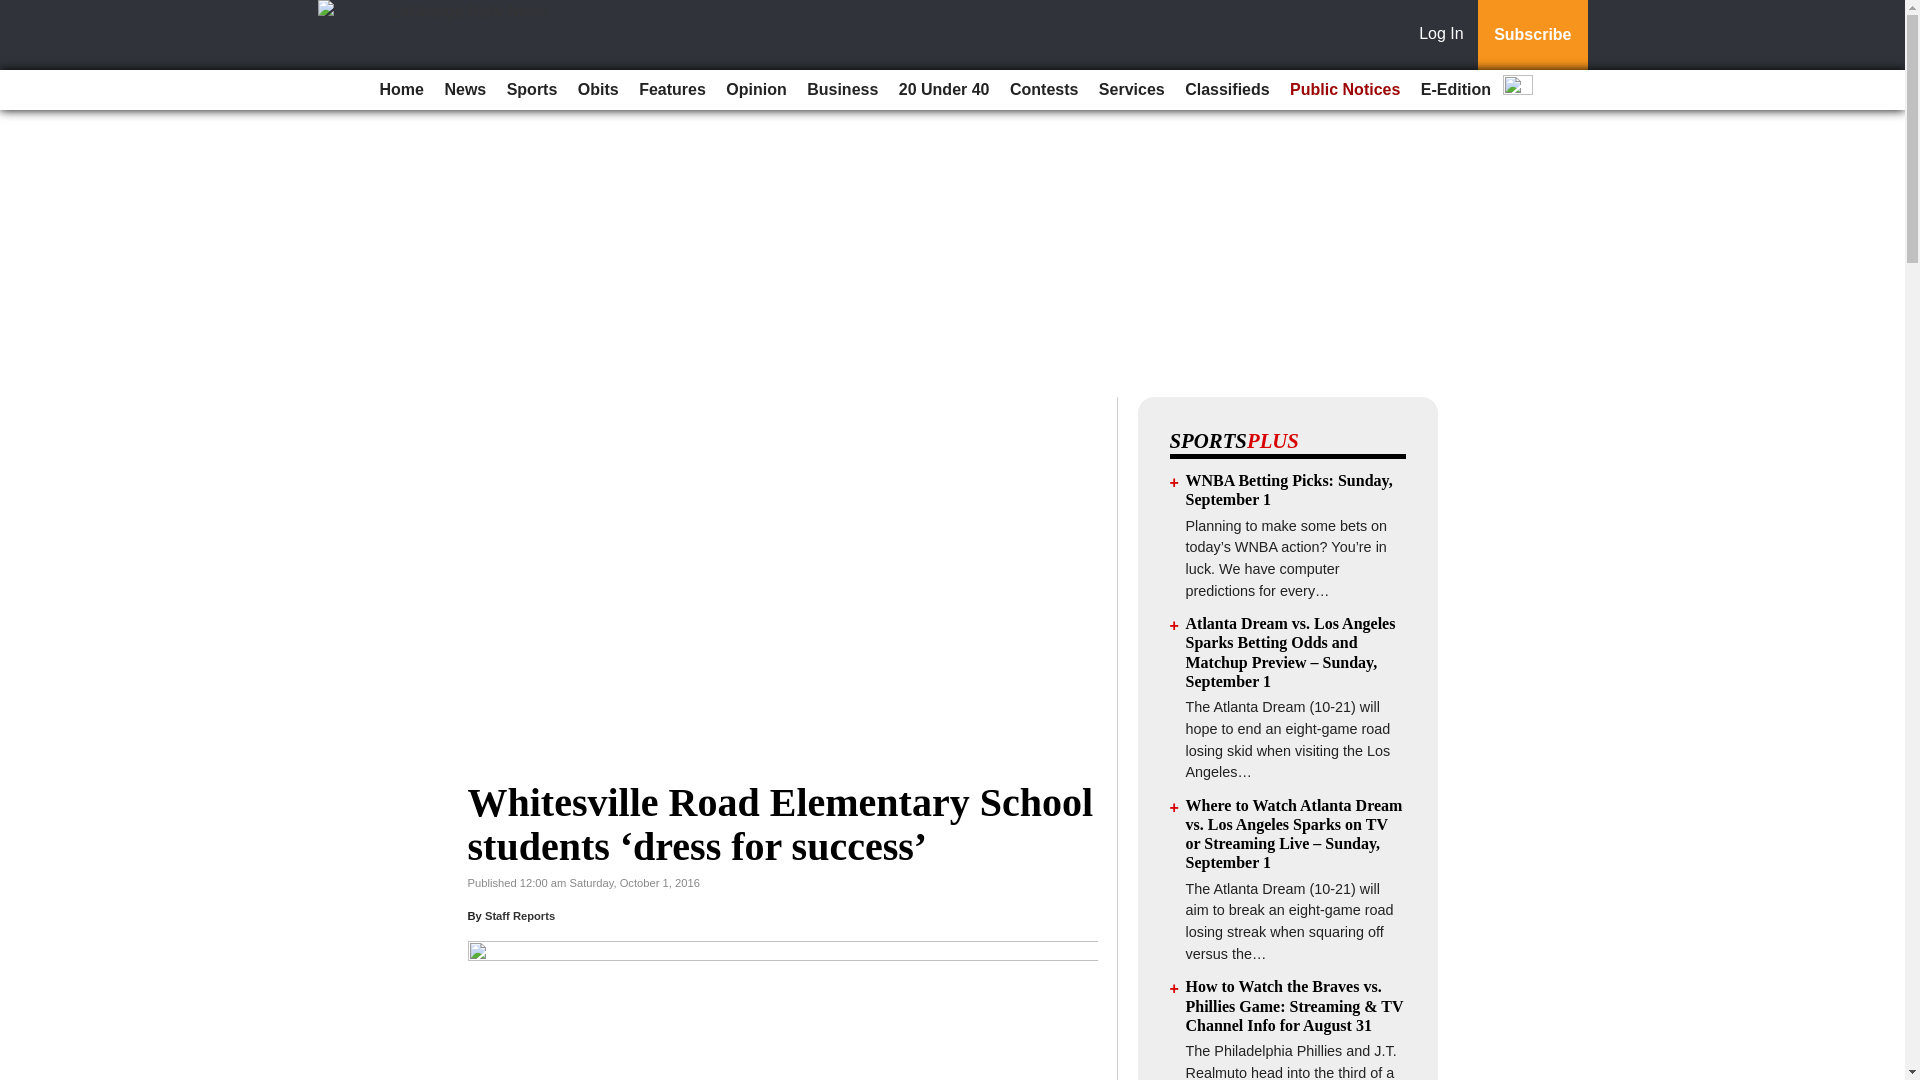 This screenshot has width=1920, height=1080. What do you see at coordinates (1044, 90) in the screenshot?
I see `Contests` at bounding box center [1044, 90].